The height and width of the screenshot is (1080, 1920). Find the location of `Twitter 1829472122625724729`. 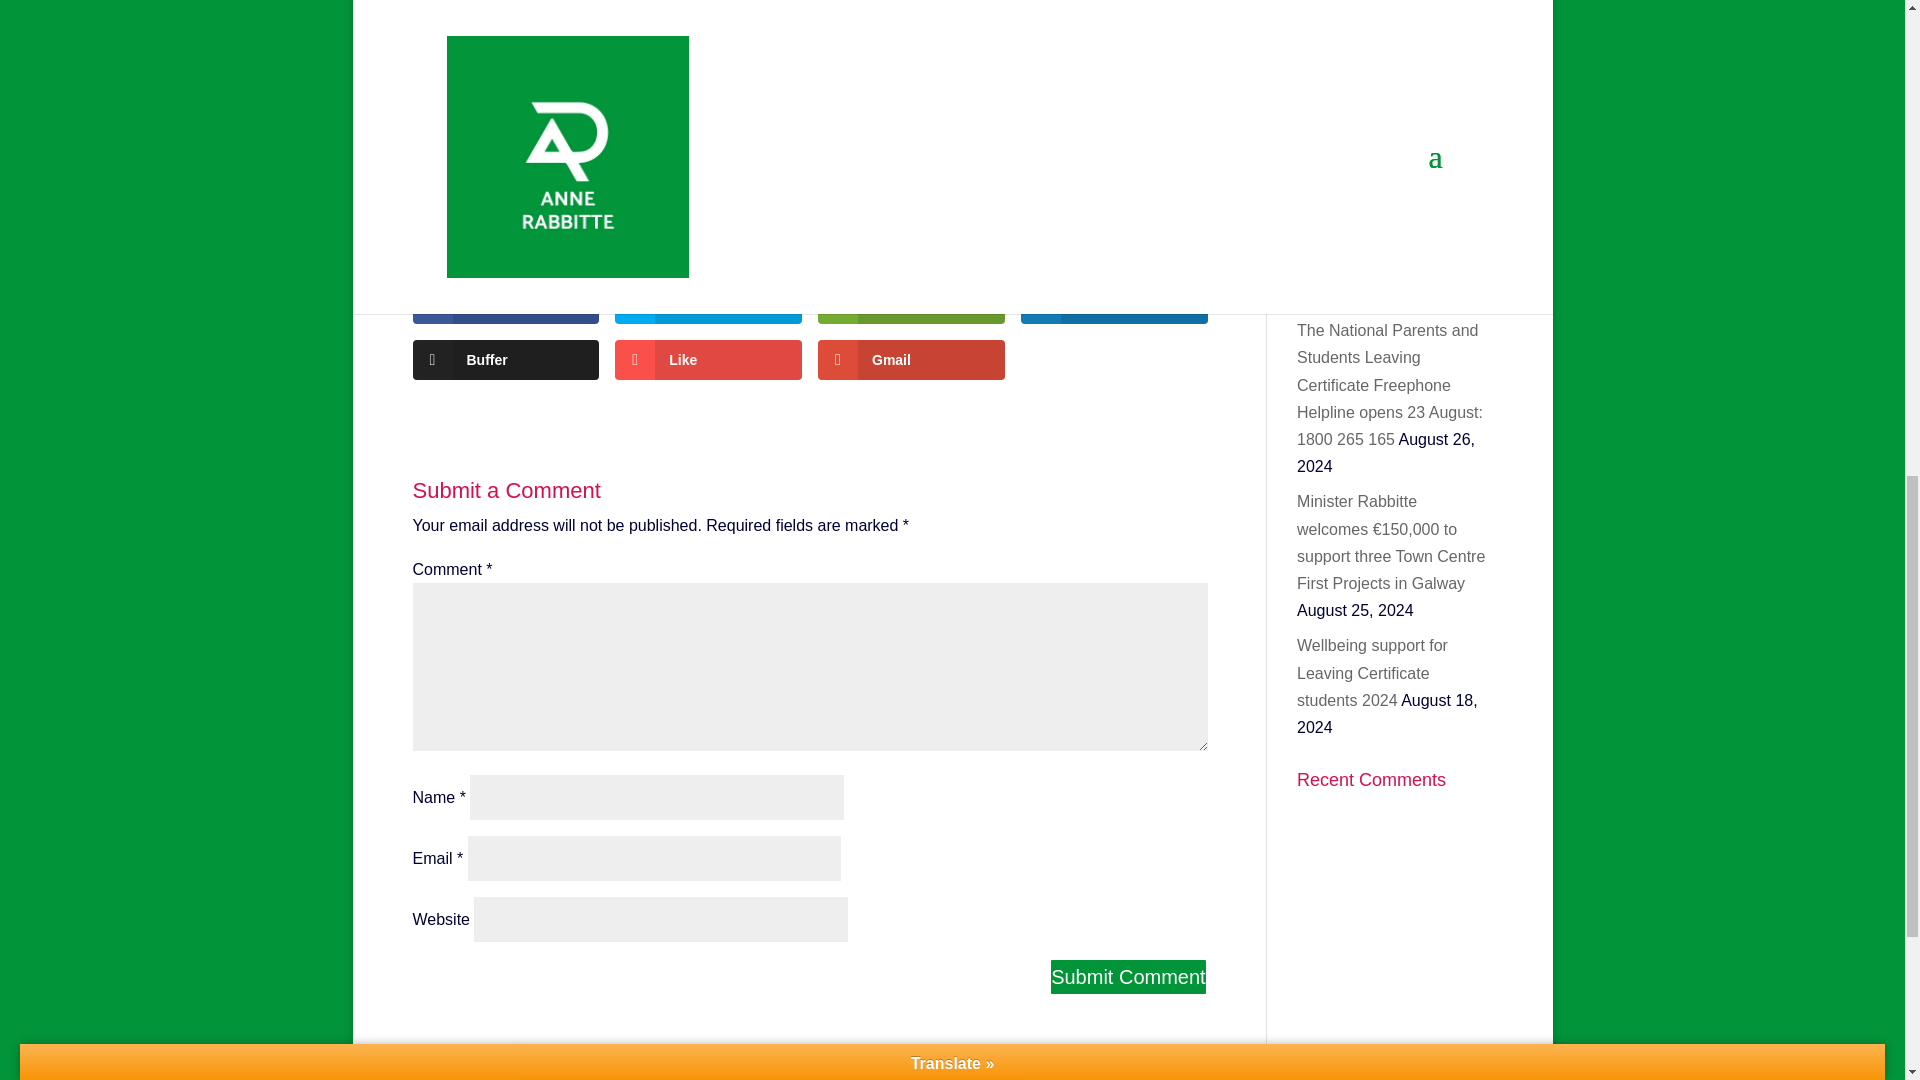

Twitter 1829472122625724729 is located at coordinates (1398, 72).